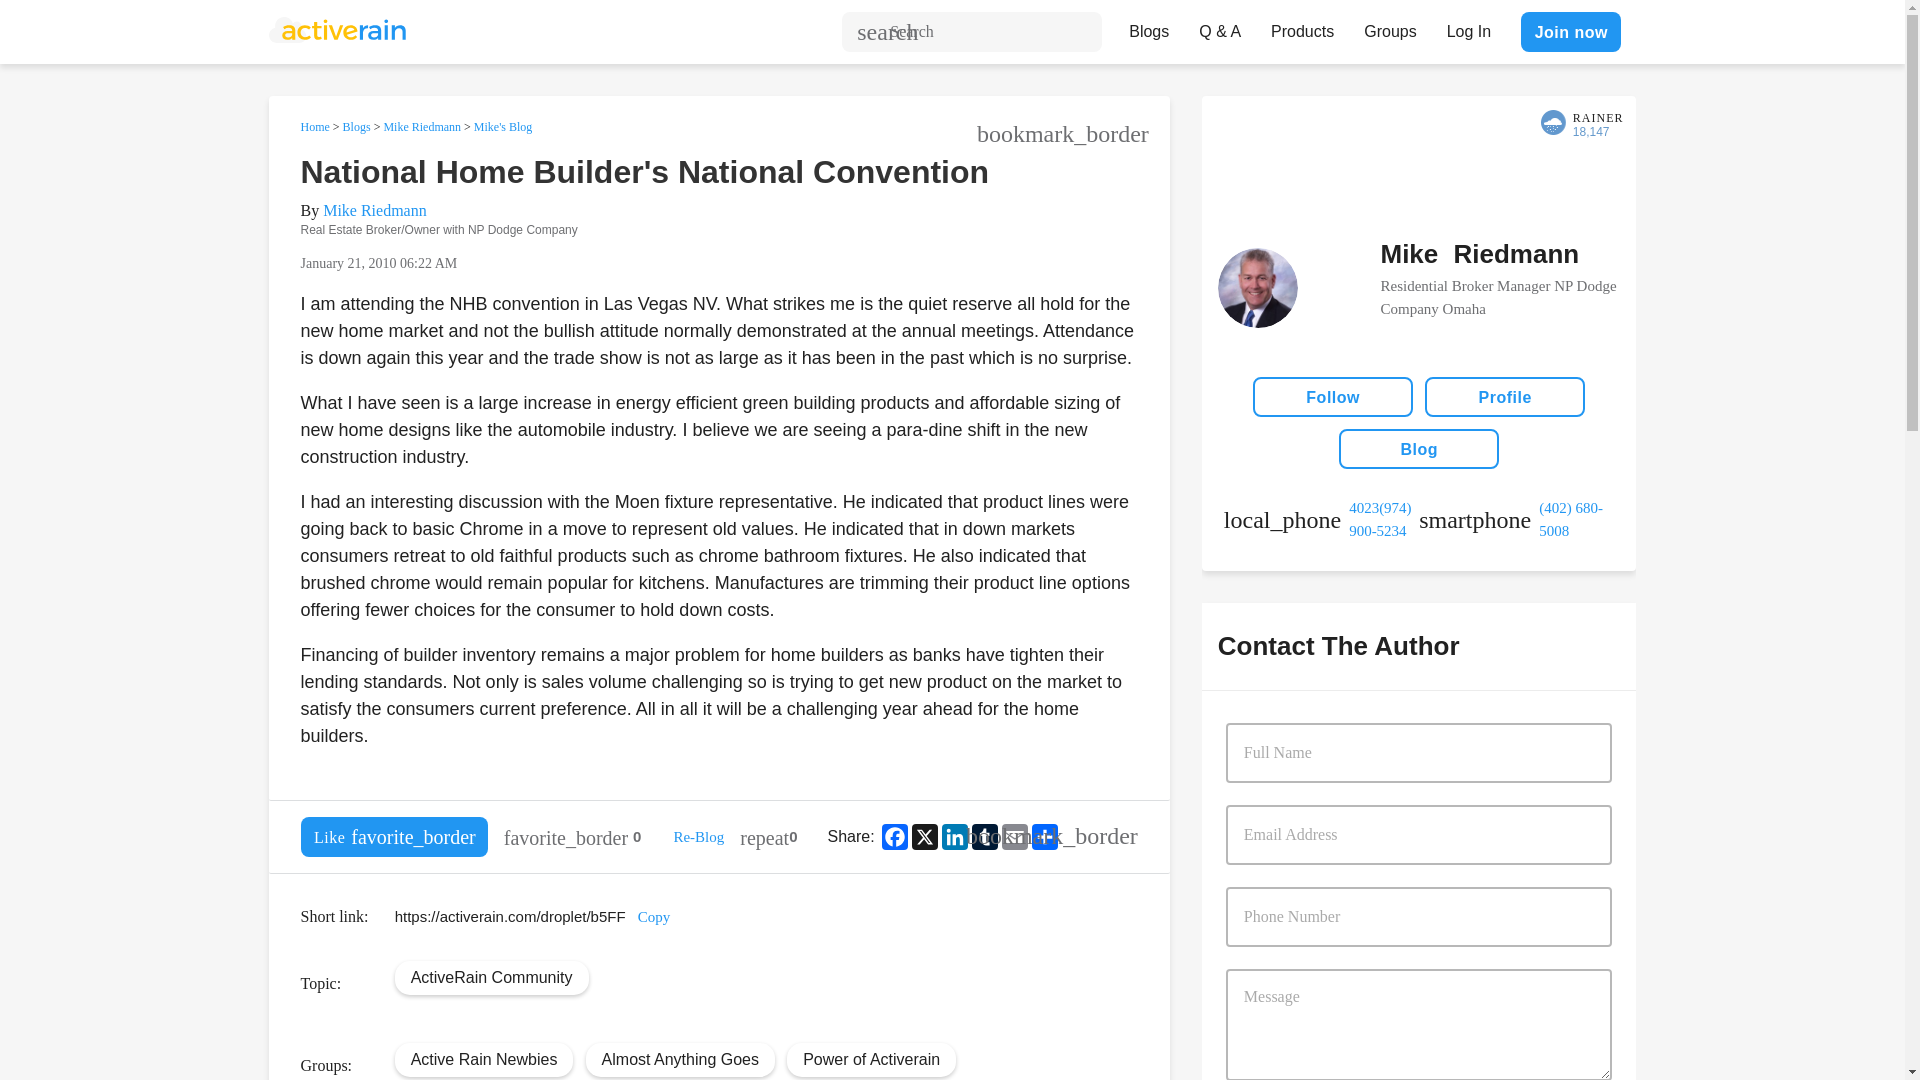 Image resolution: width=1920 pixels, height=1080 pixels. Describe the element at coordinates (1390, 26) in the screenshot. I see `Groups` at that location.